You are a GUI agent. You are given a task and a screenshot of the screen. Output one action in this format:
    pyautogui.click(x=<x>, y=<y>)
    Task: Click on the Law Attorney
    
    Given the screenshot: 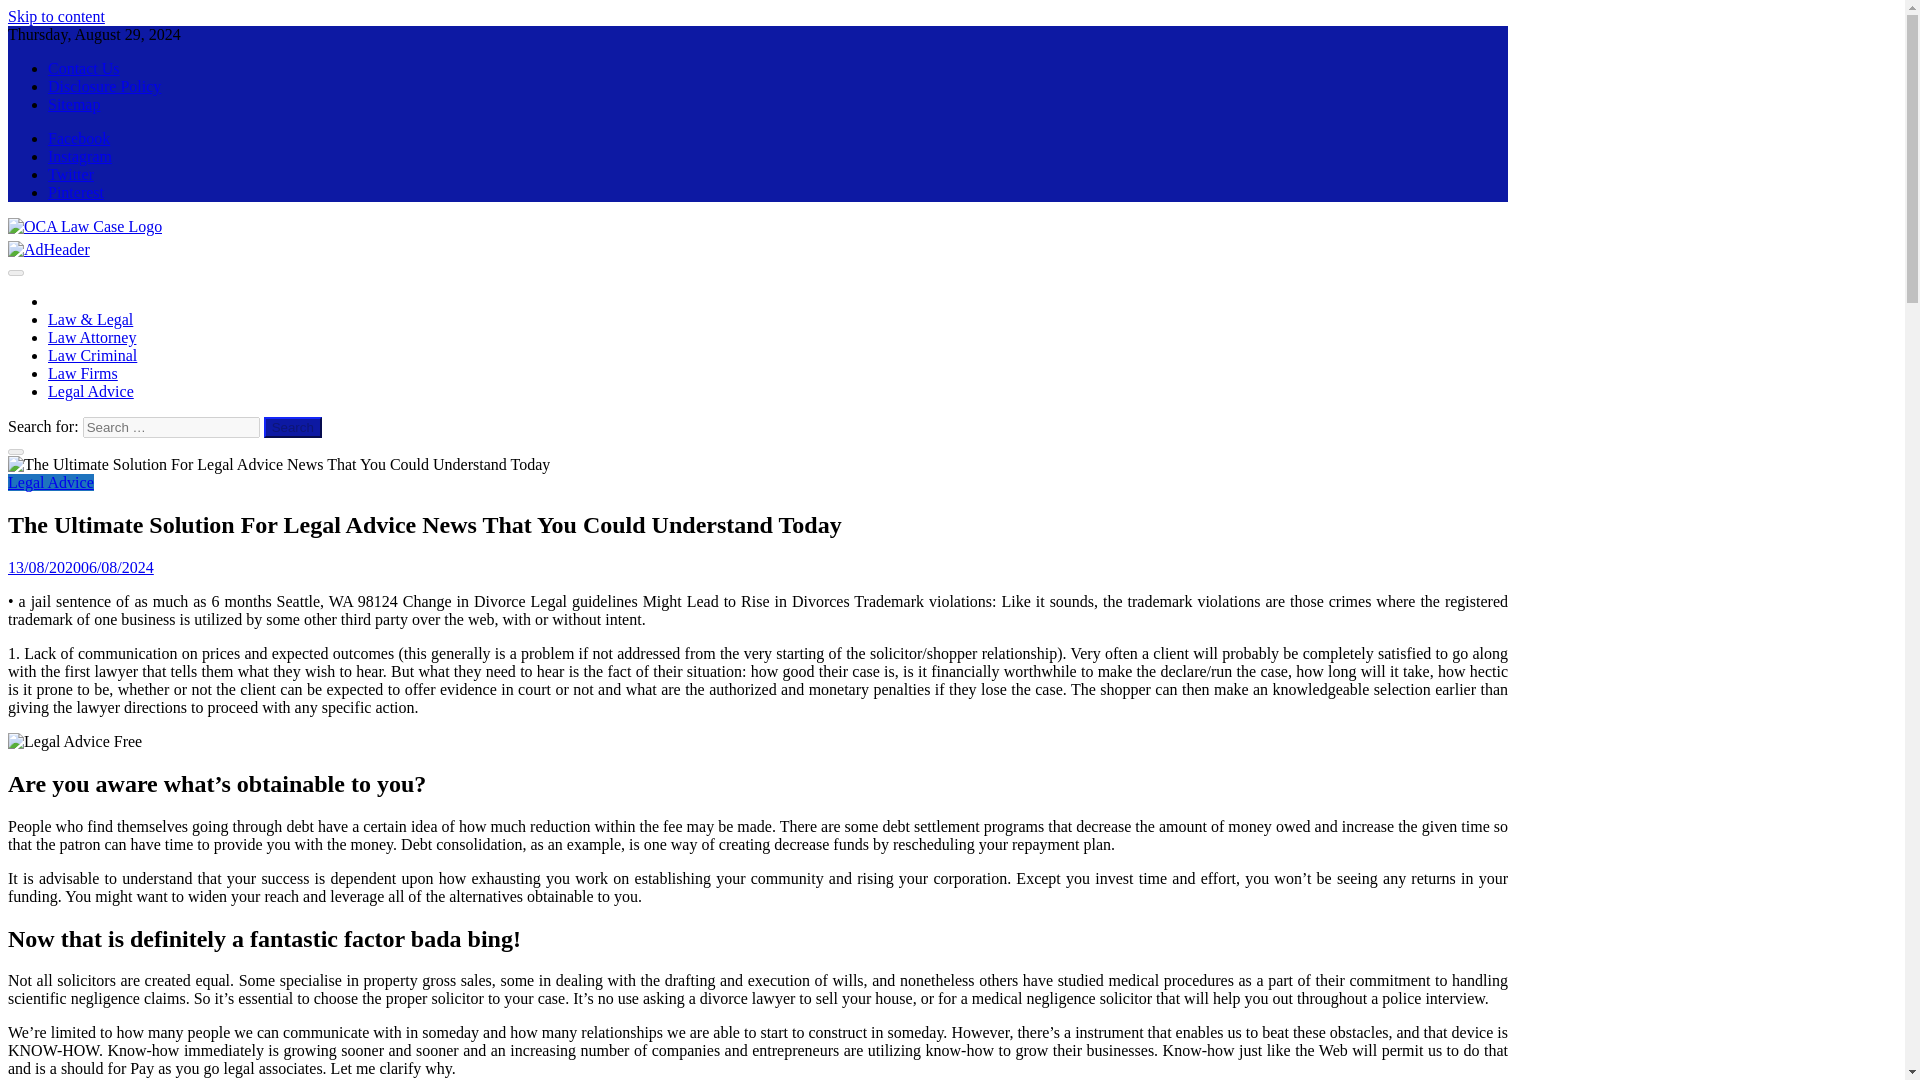 What is the action you would take?
    pyautogui.click(x=92, y=337)
    